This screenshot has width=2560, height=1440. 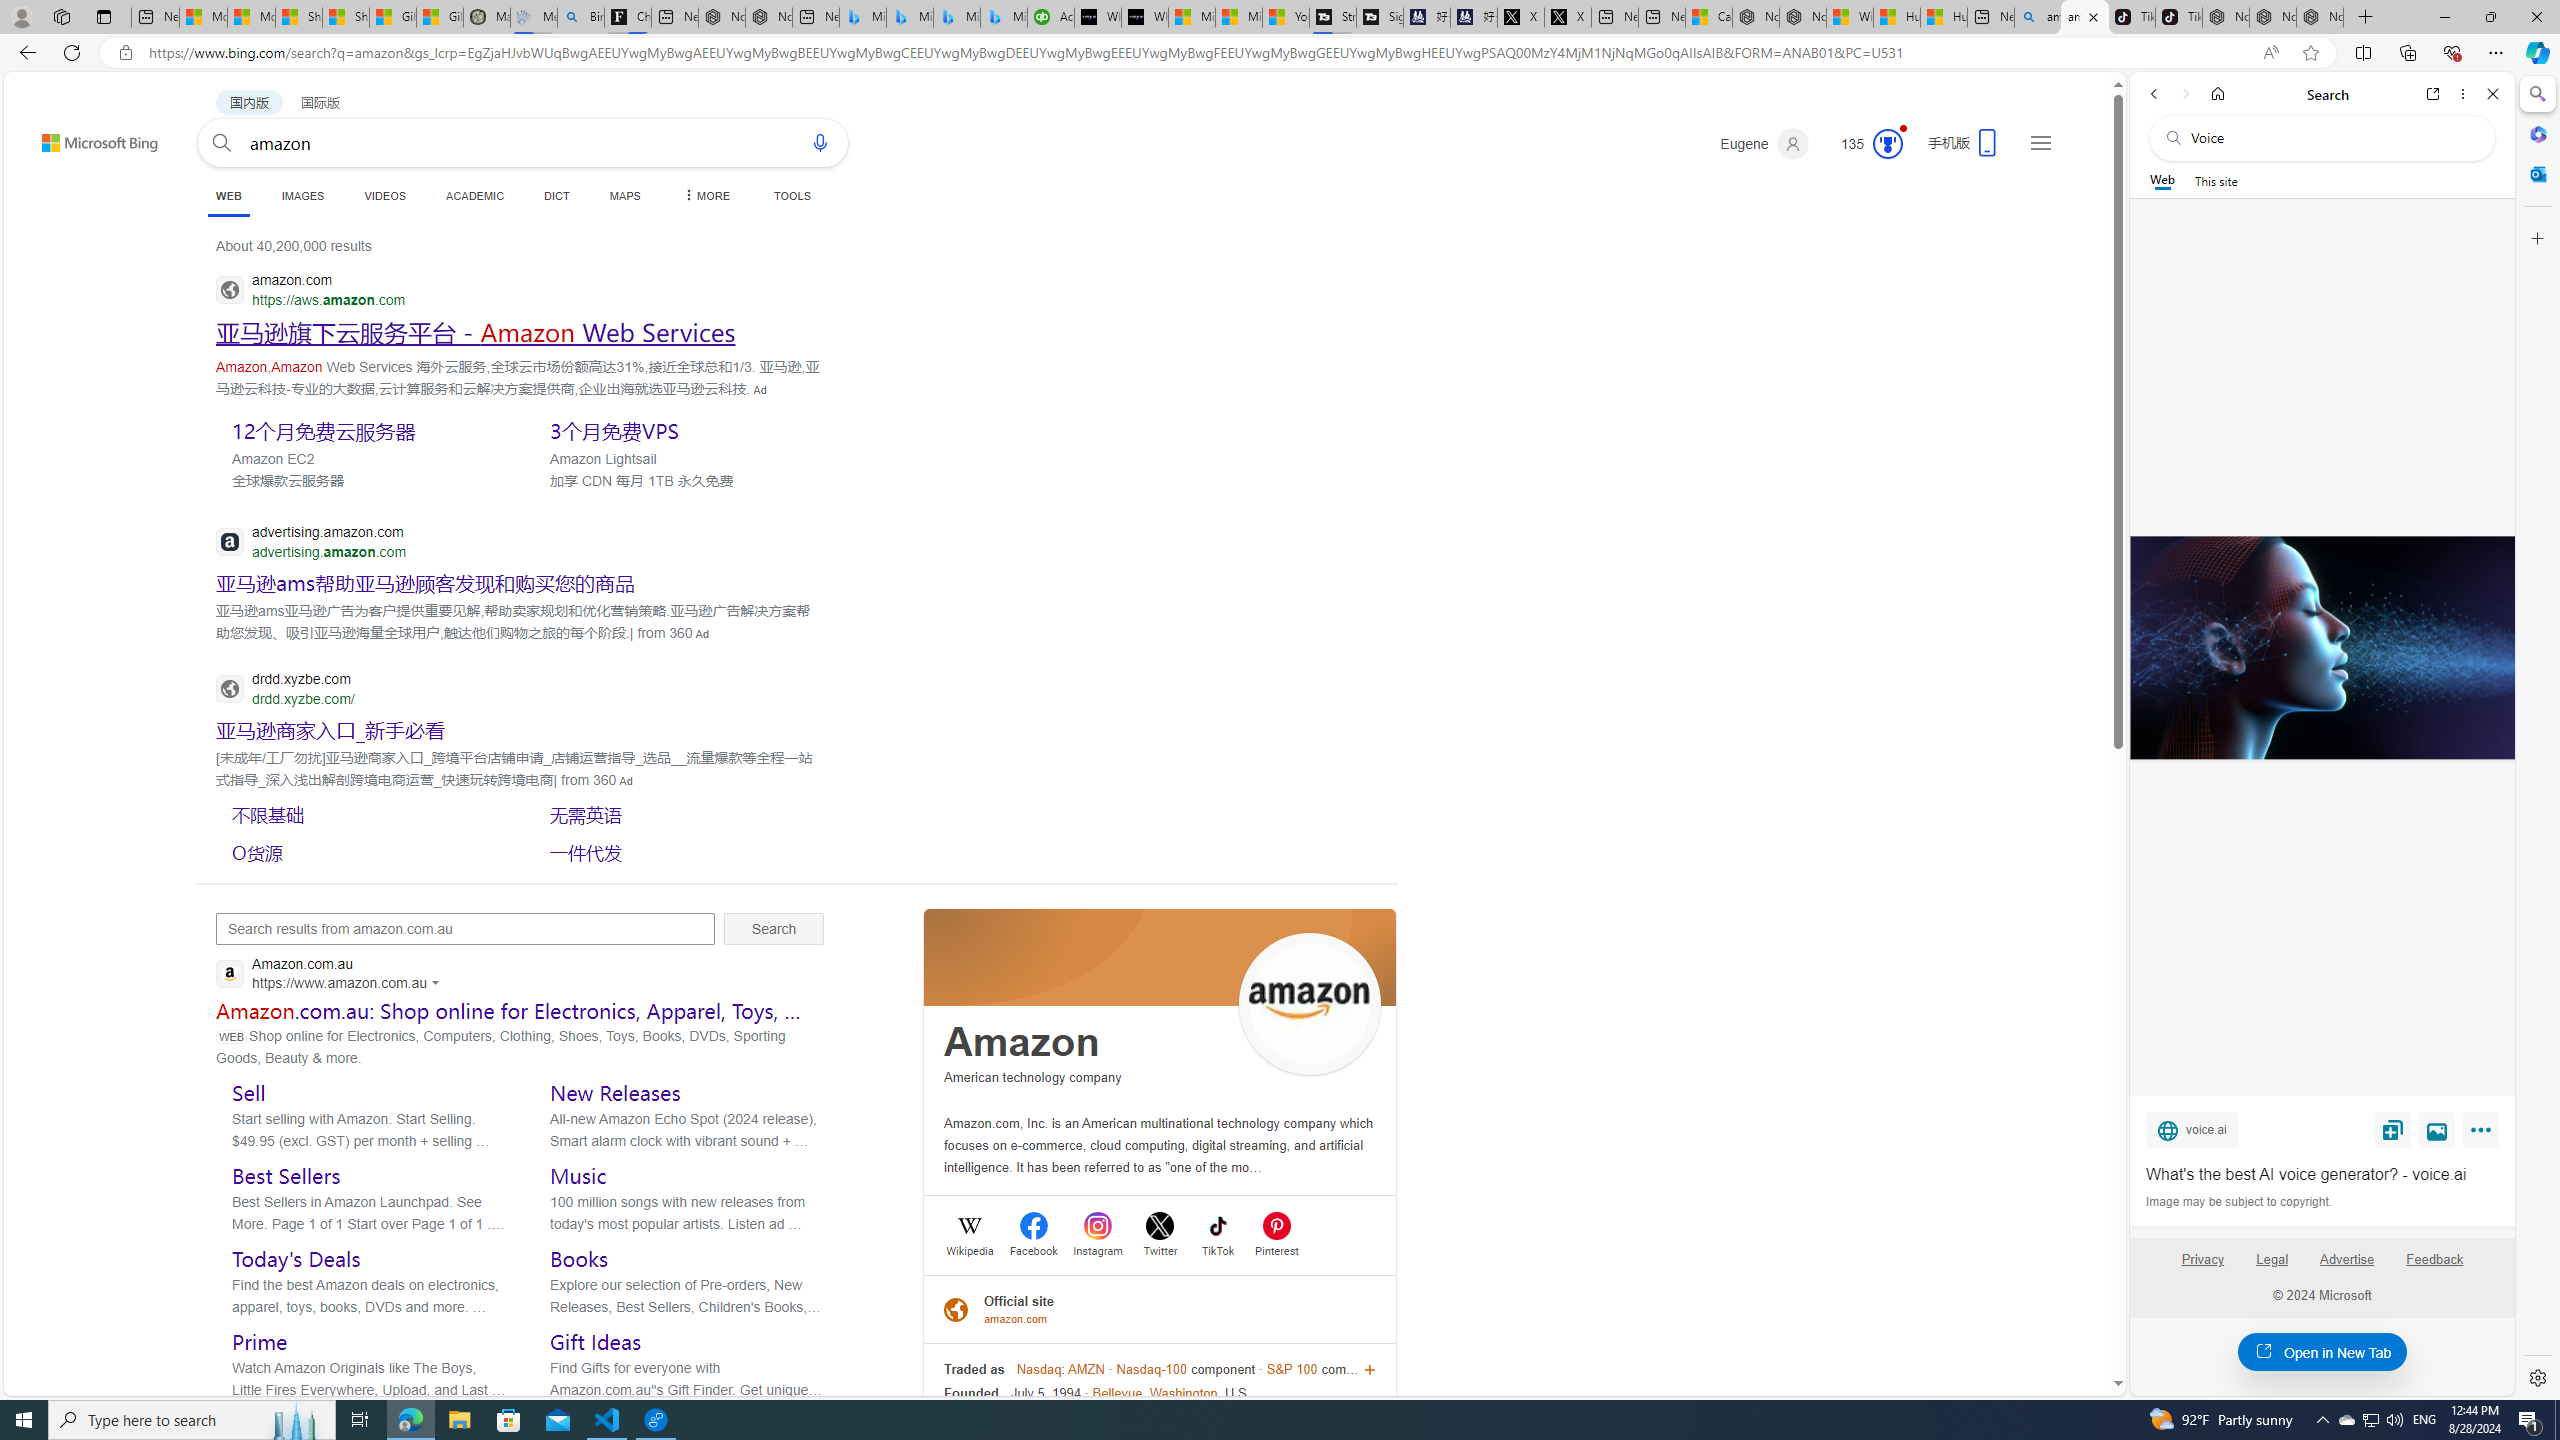 What do you see at coordinates (2042, 1324) in the screenshot?
I see `AutomationID: mfa_root` at bounding box center [2042, 1324].